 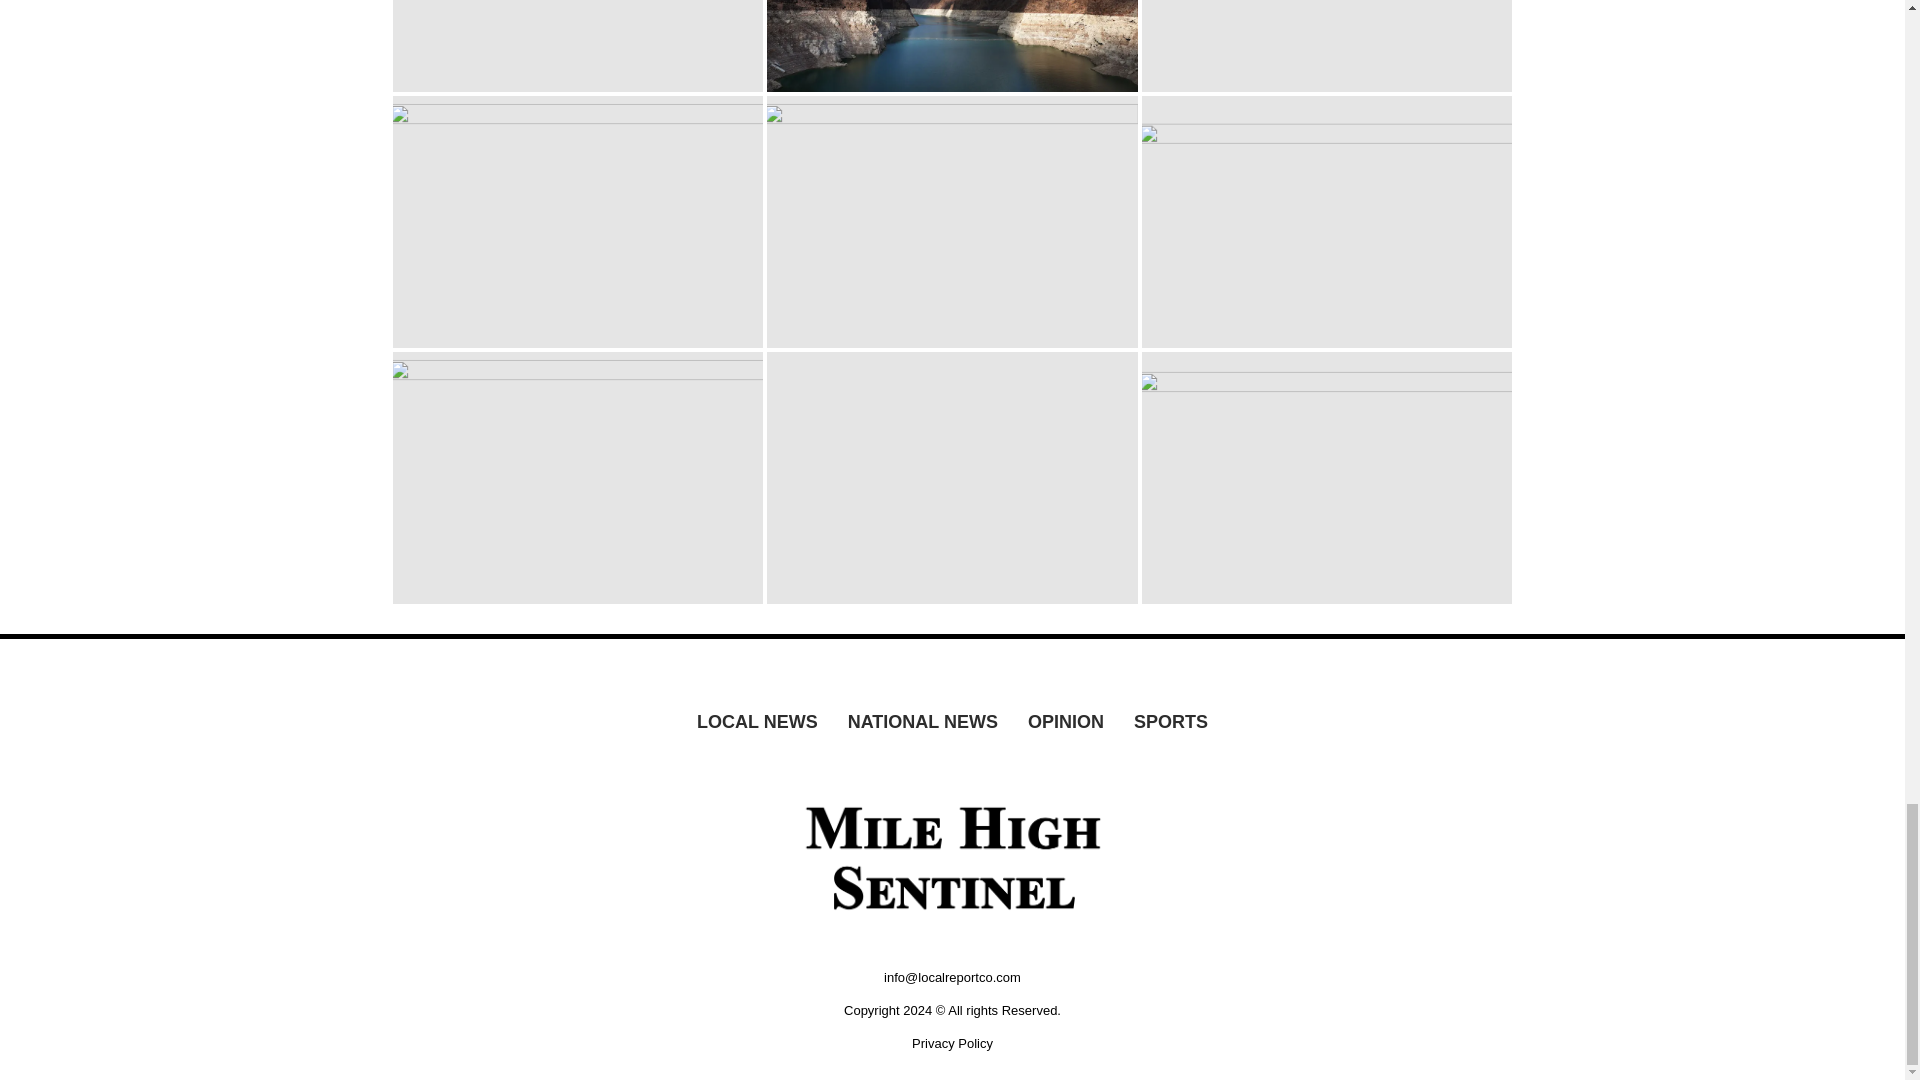 I want to click on LOCAL NEWS, so click(x=757, y=722).